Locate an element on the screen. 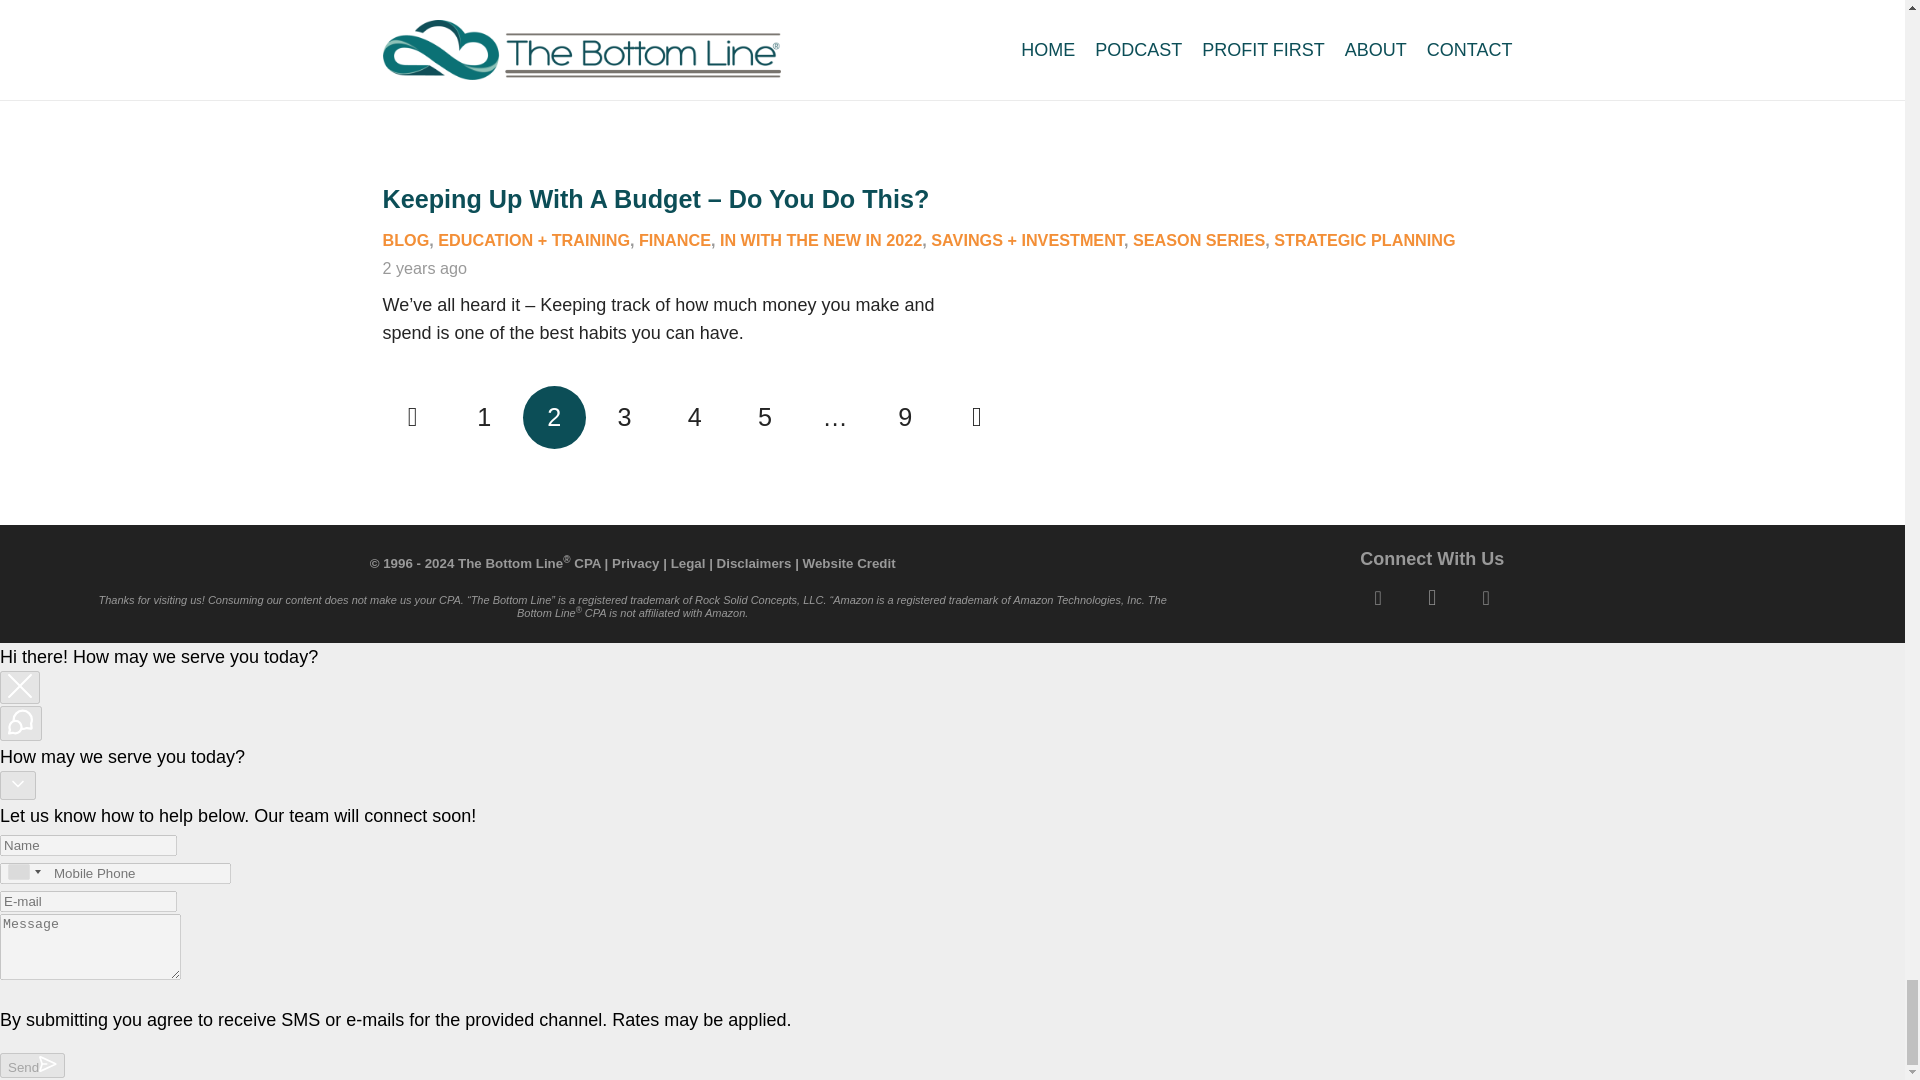 Image resolution: width=1920 pixels, height=1080 pixels. Instagram is located at coordinates (1432, 598).